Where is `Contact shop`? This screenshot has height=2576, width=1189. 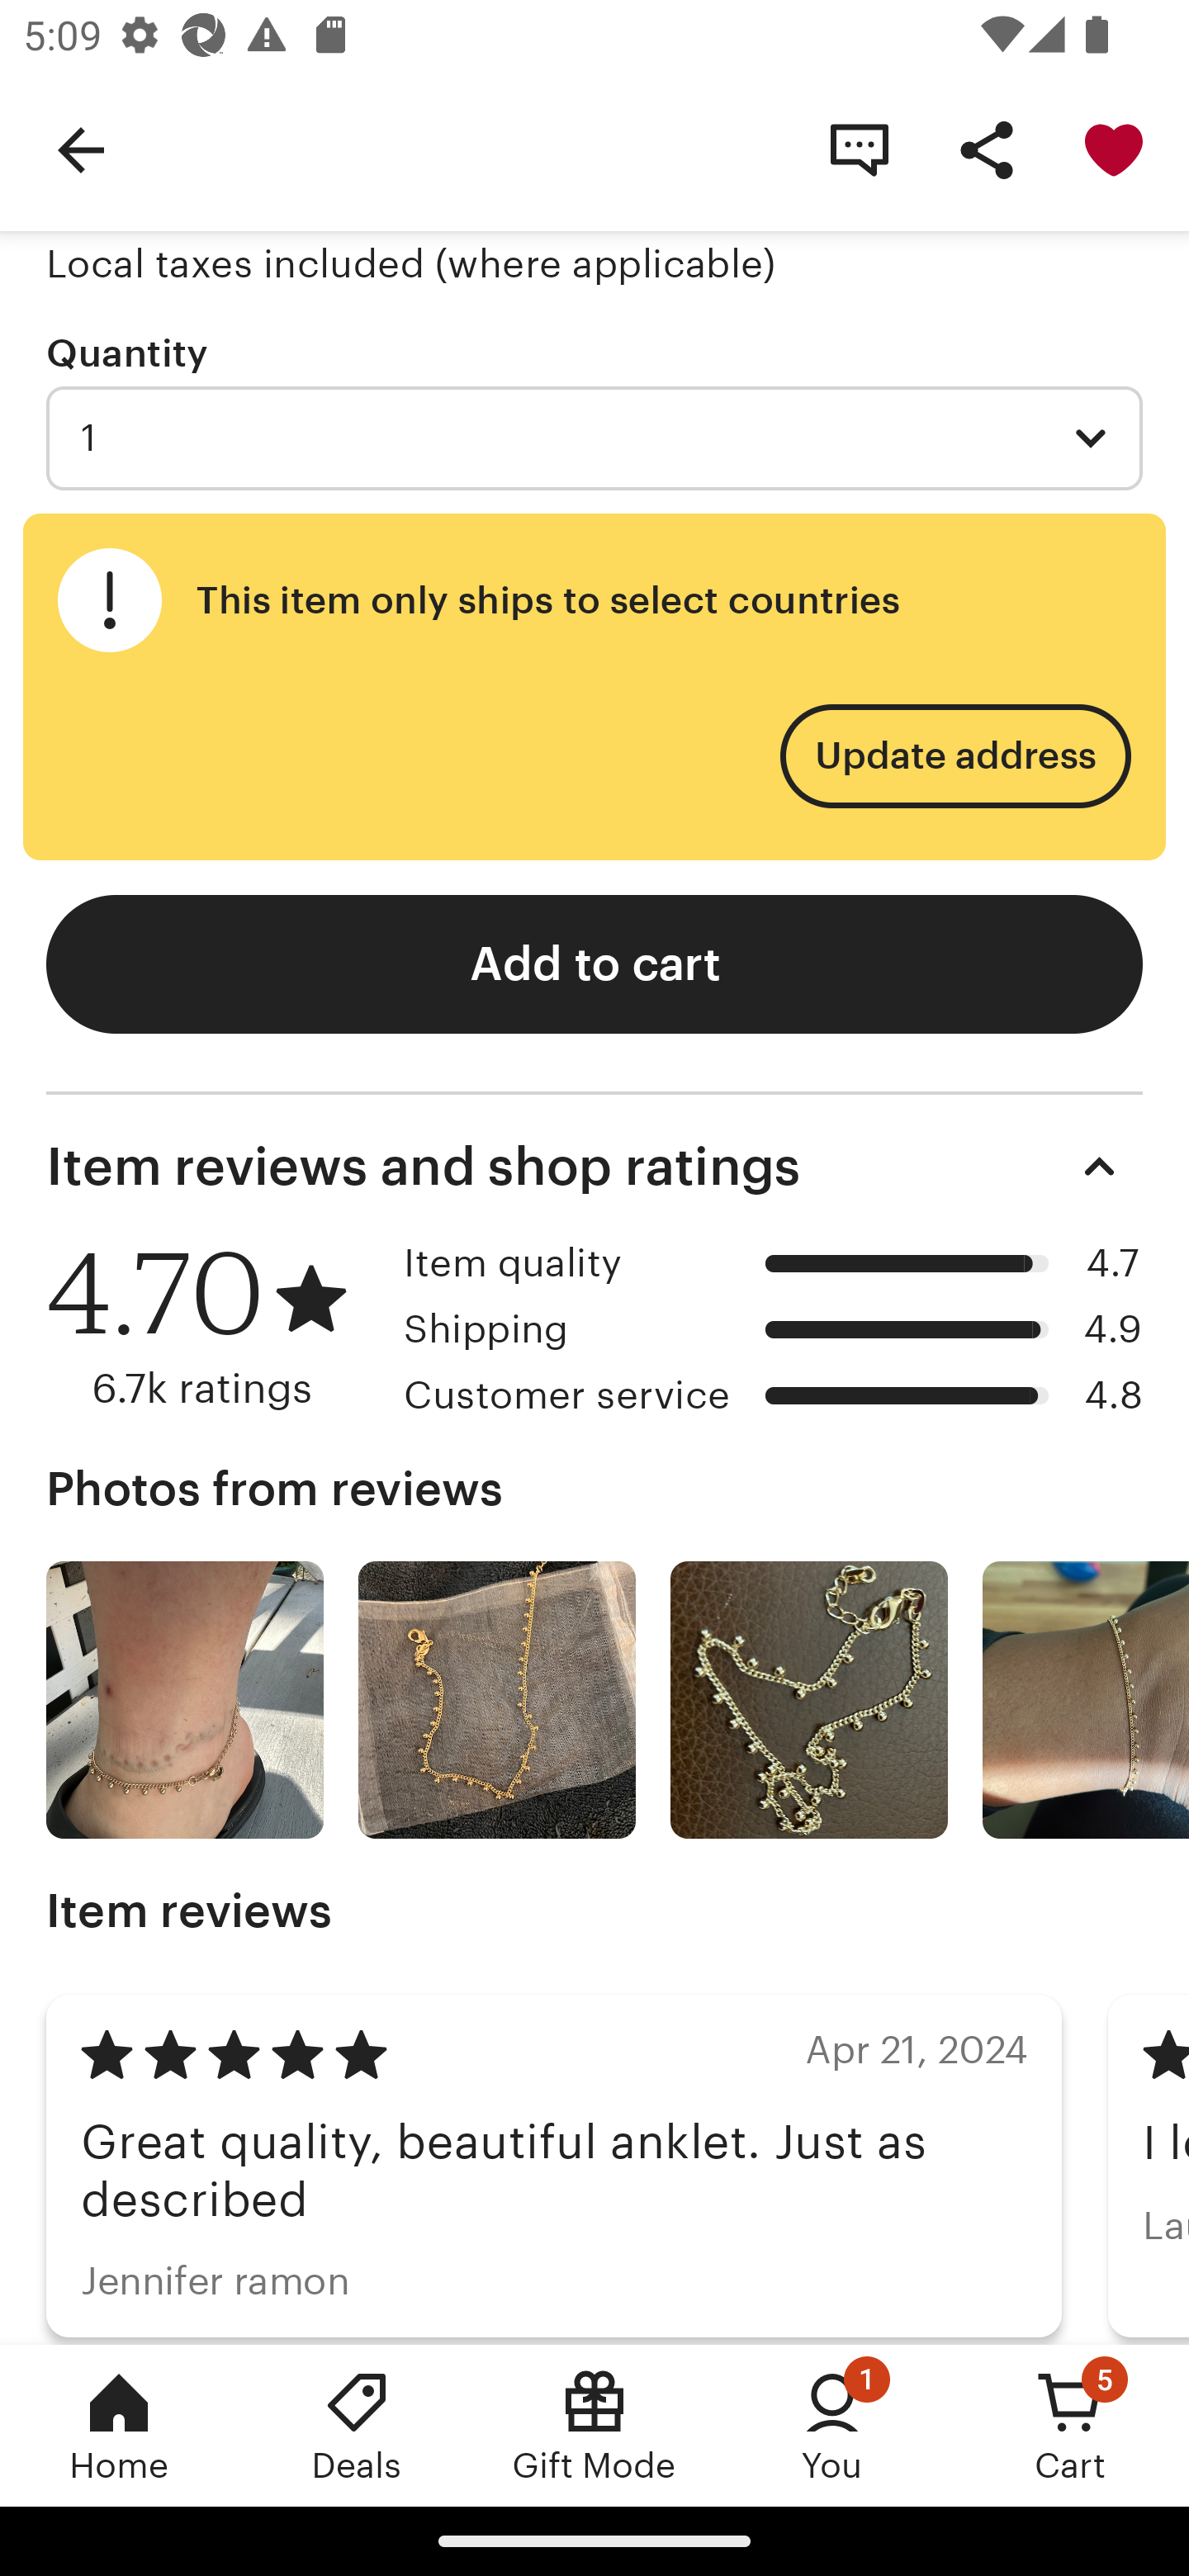 Contact shop is located at coordinates (859, 149).